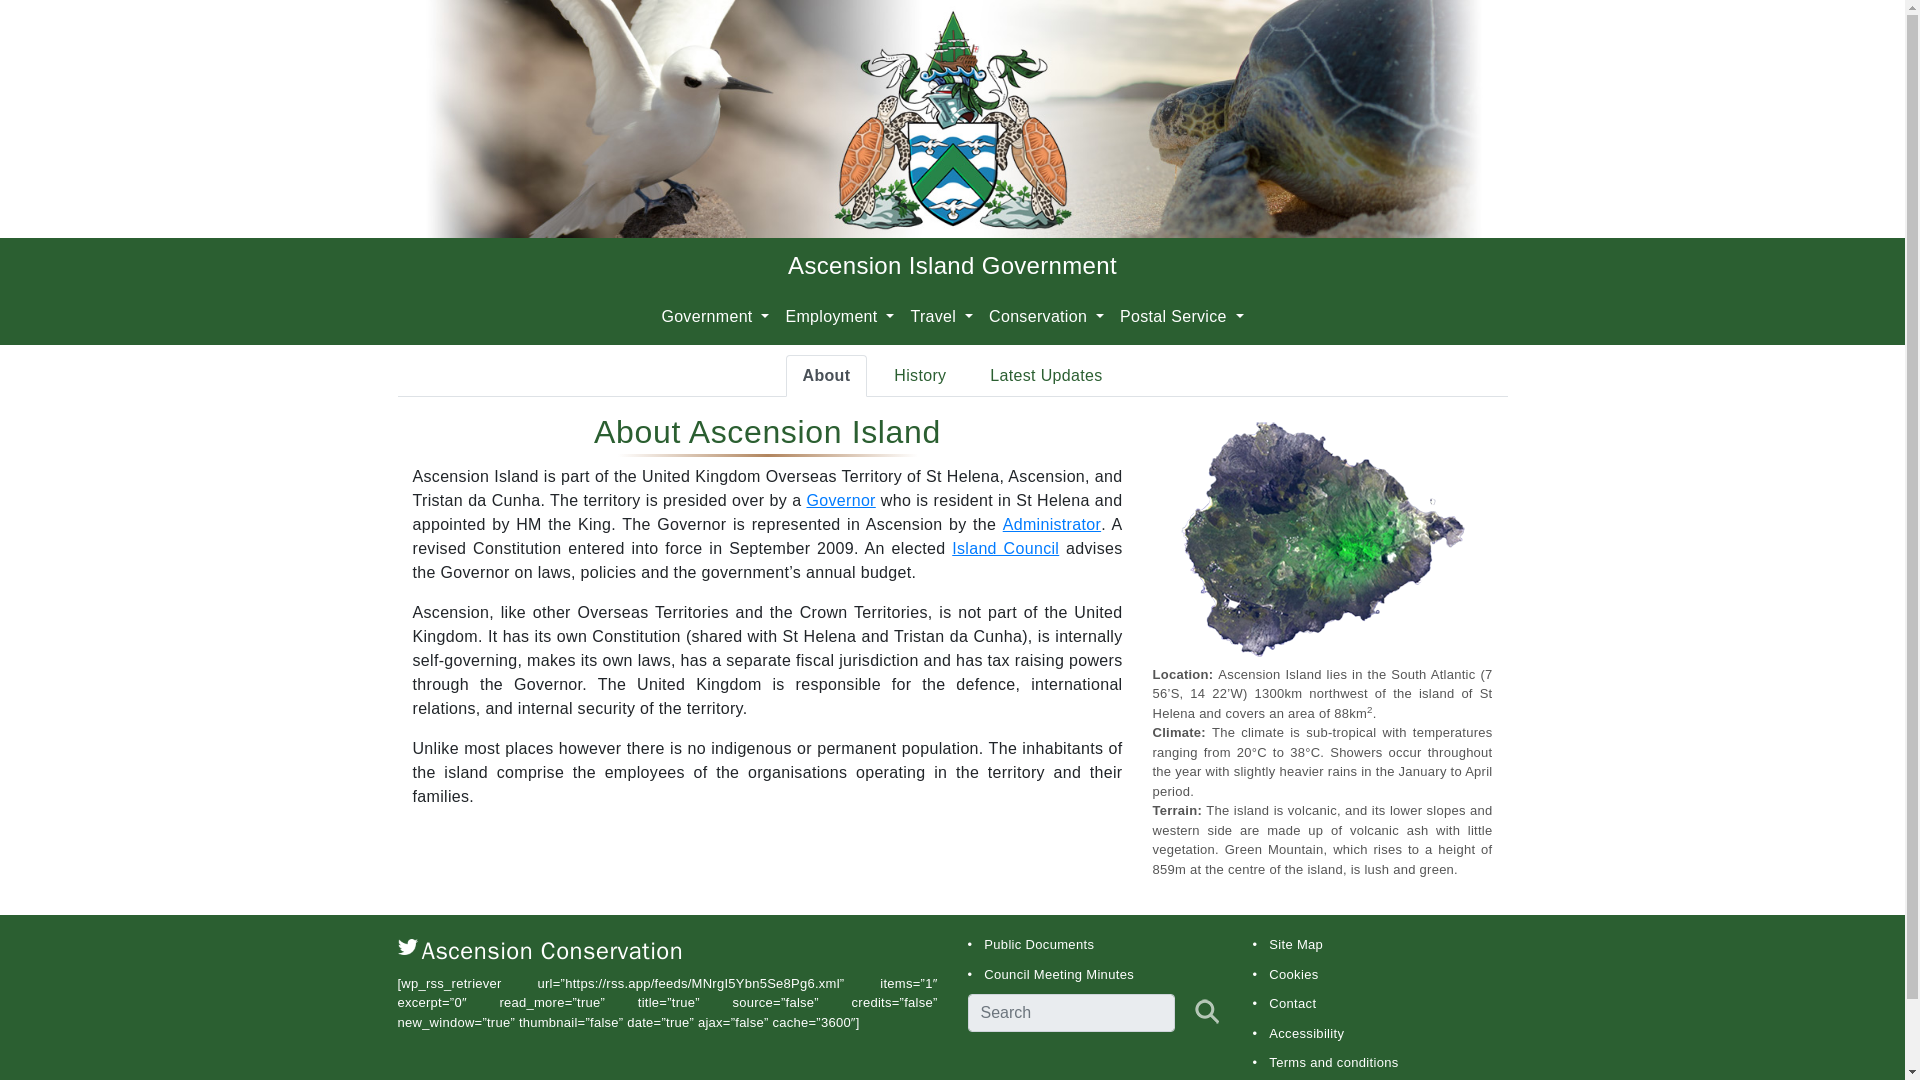  What do you see at coordinates (1046, 316) in the screenshot?
I see `Conservation` at bounding box center [1046, 316].